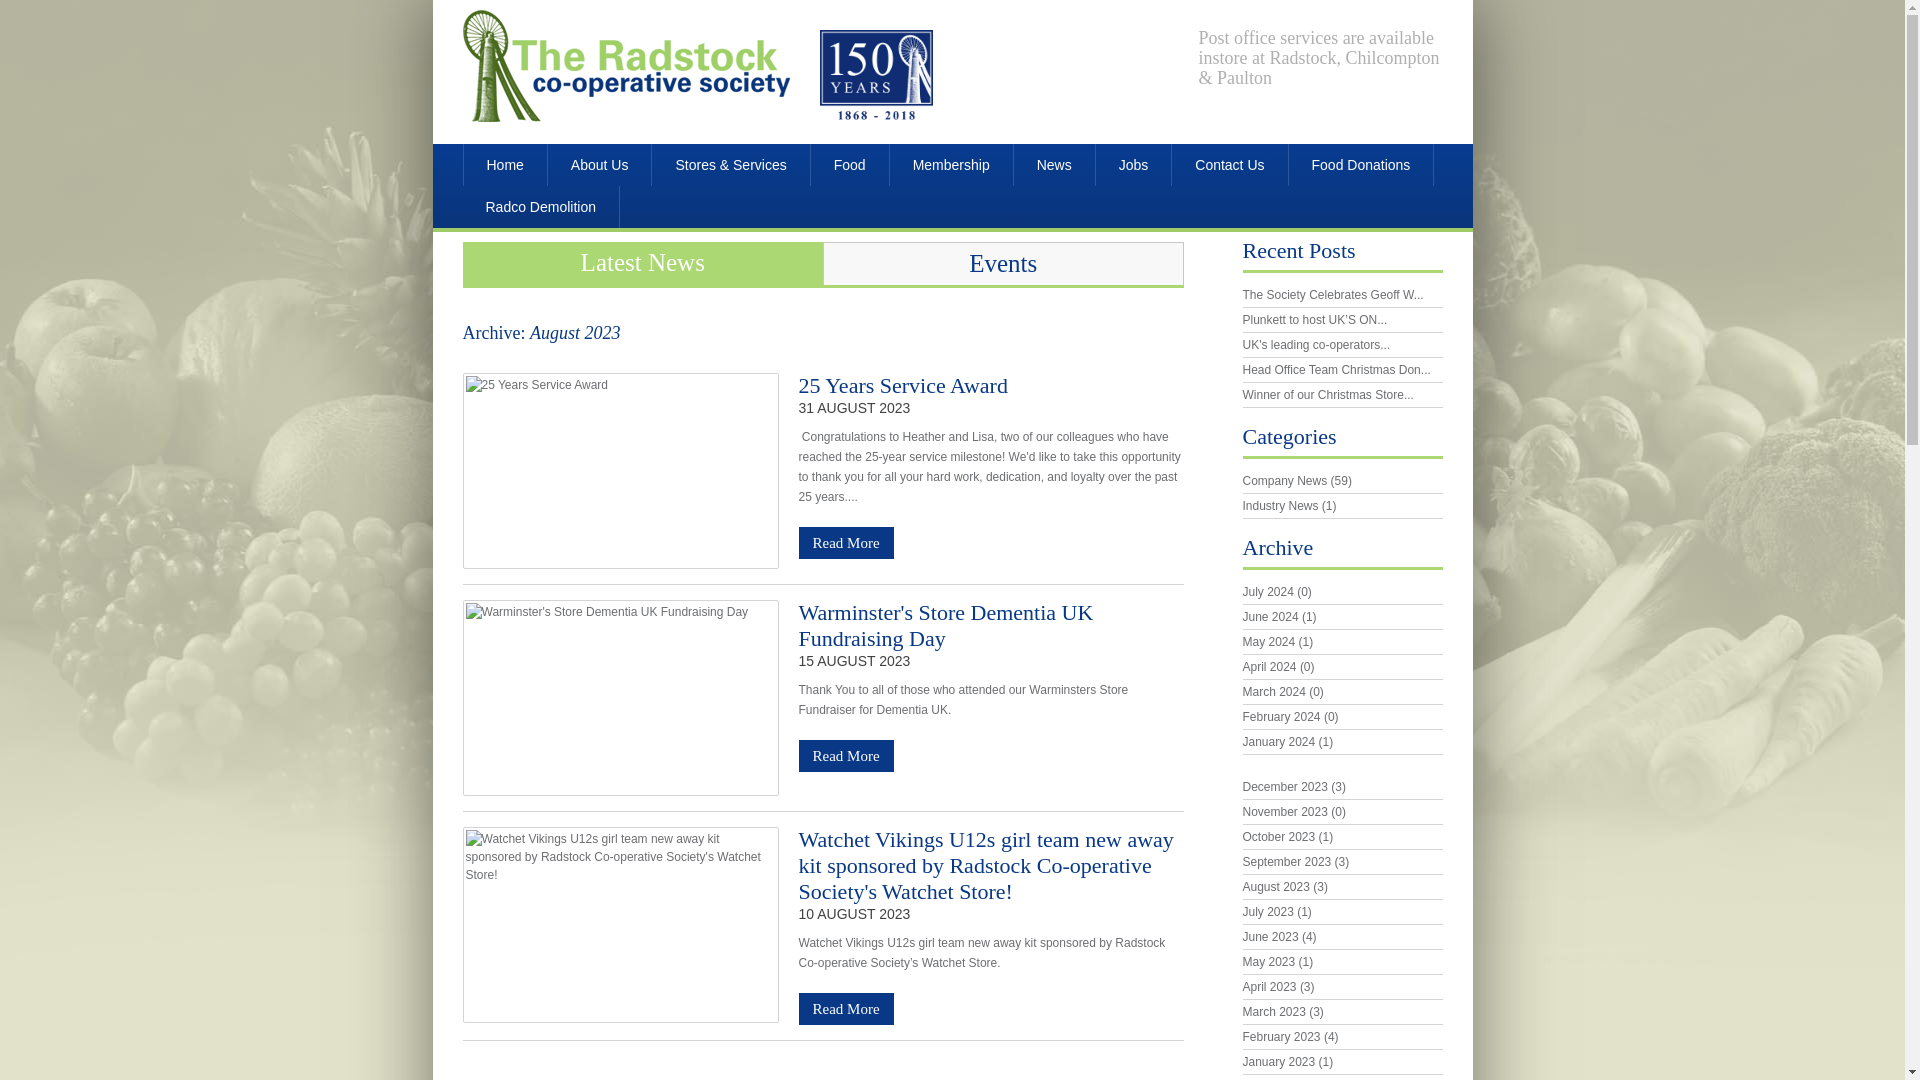  I want to click on Winner of our Christmas Store..., so click(1328, 394).